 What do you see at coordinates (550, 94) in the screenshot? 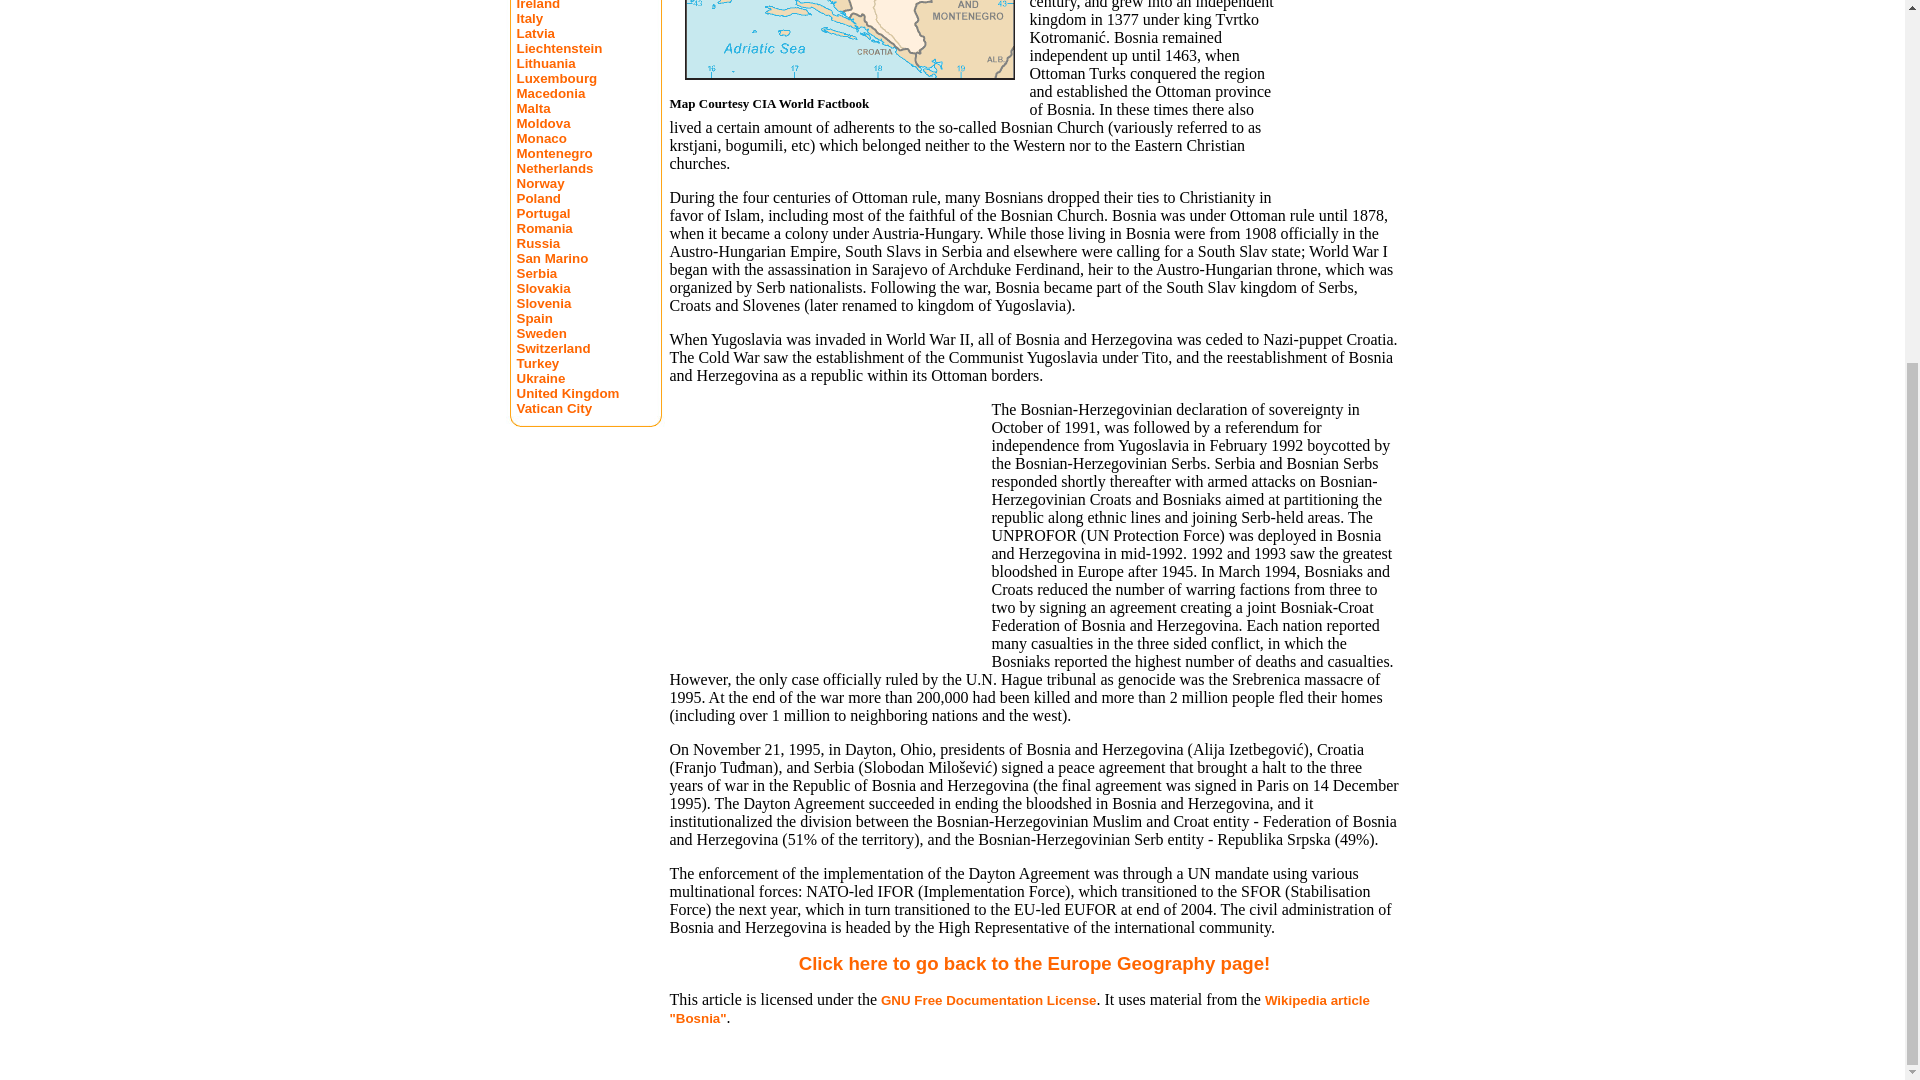
I see `Macedonia` at bounding box center [550, 94].